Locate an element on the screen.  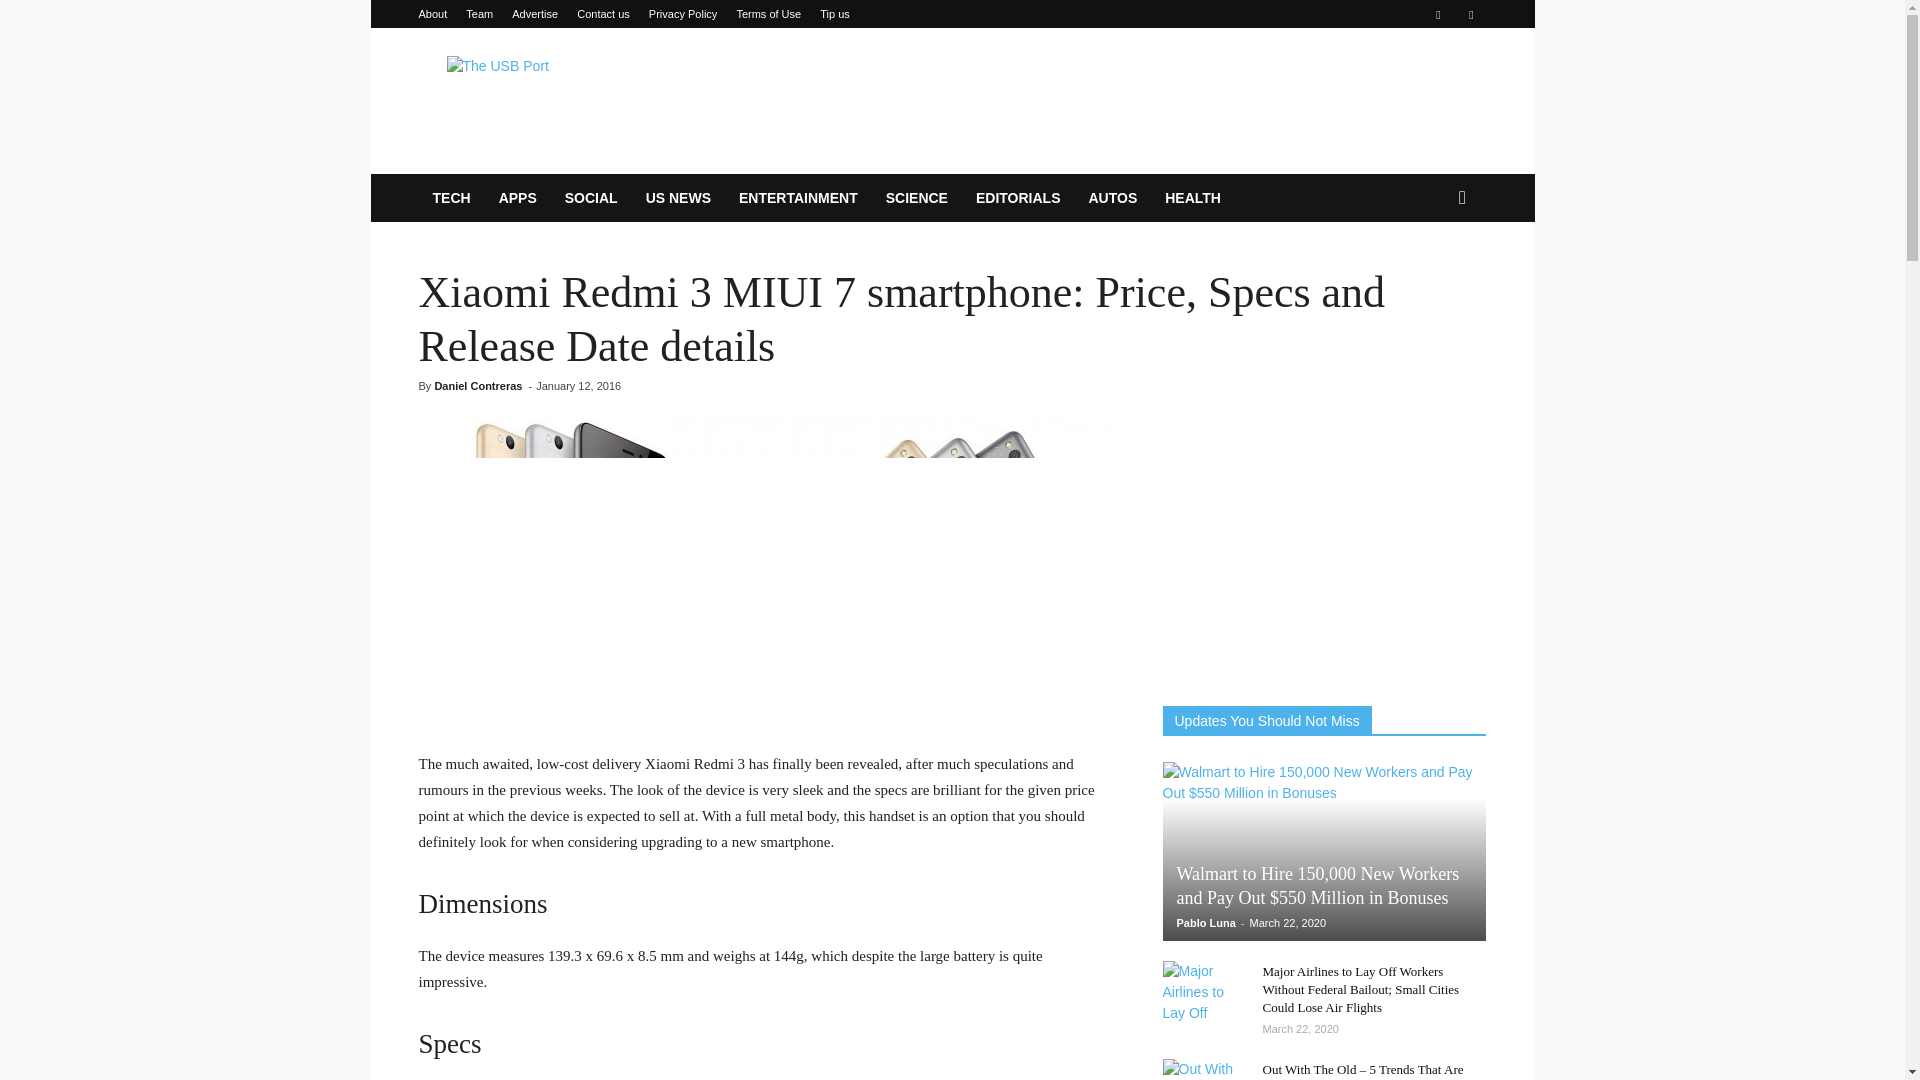
HEALTH is located at coordinates (1192, 198).